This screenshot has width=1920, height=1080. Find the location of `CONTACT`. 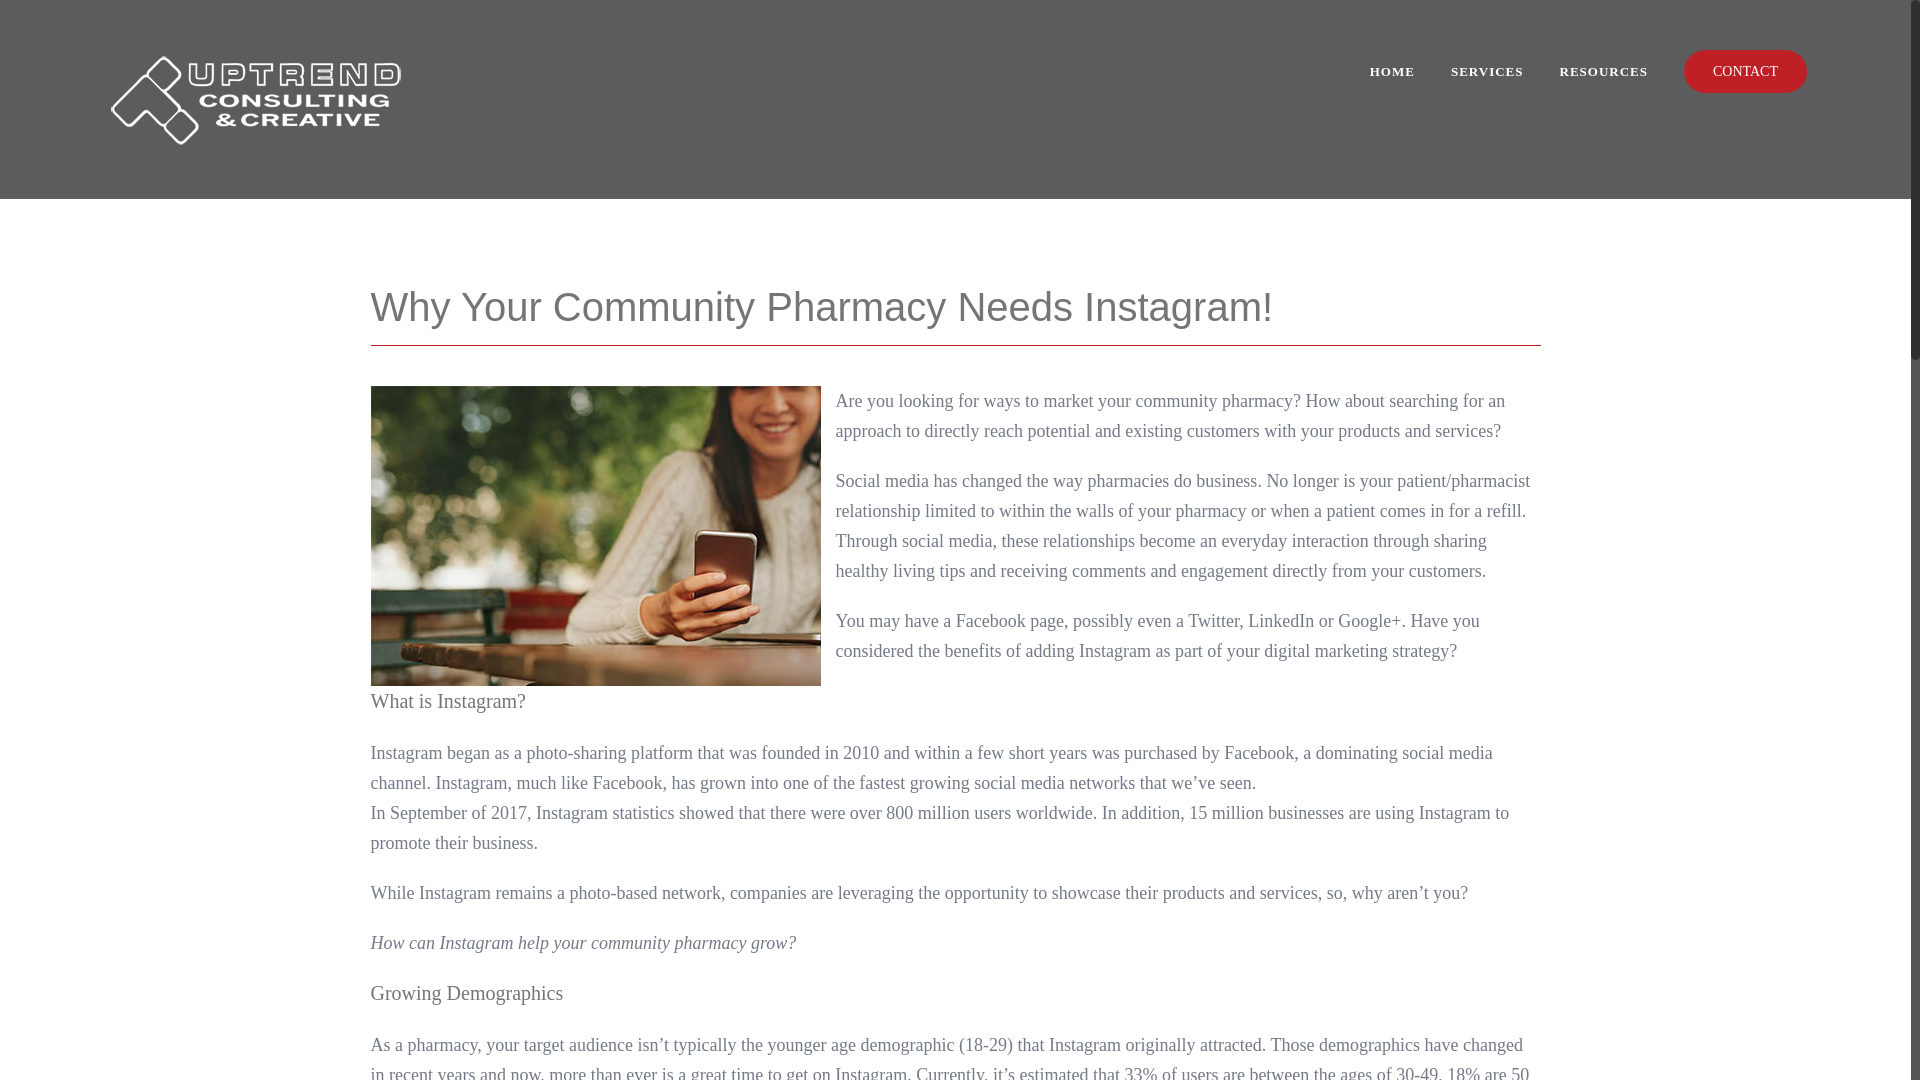

CONTACT is located at coordinates (1744, 70).